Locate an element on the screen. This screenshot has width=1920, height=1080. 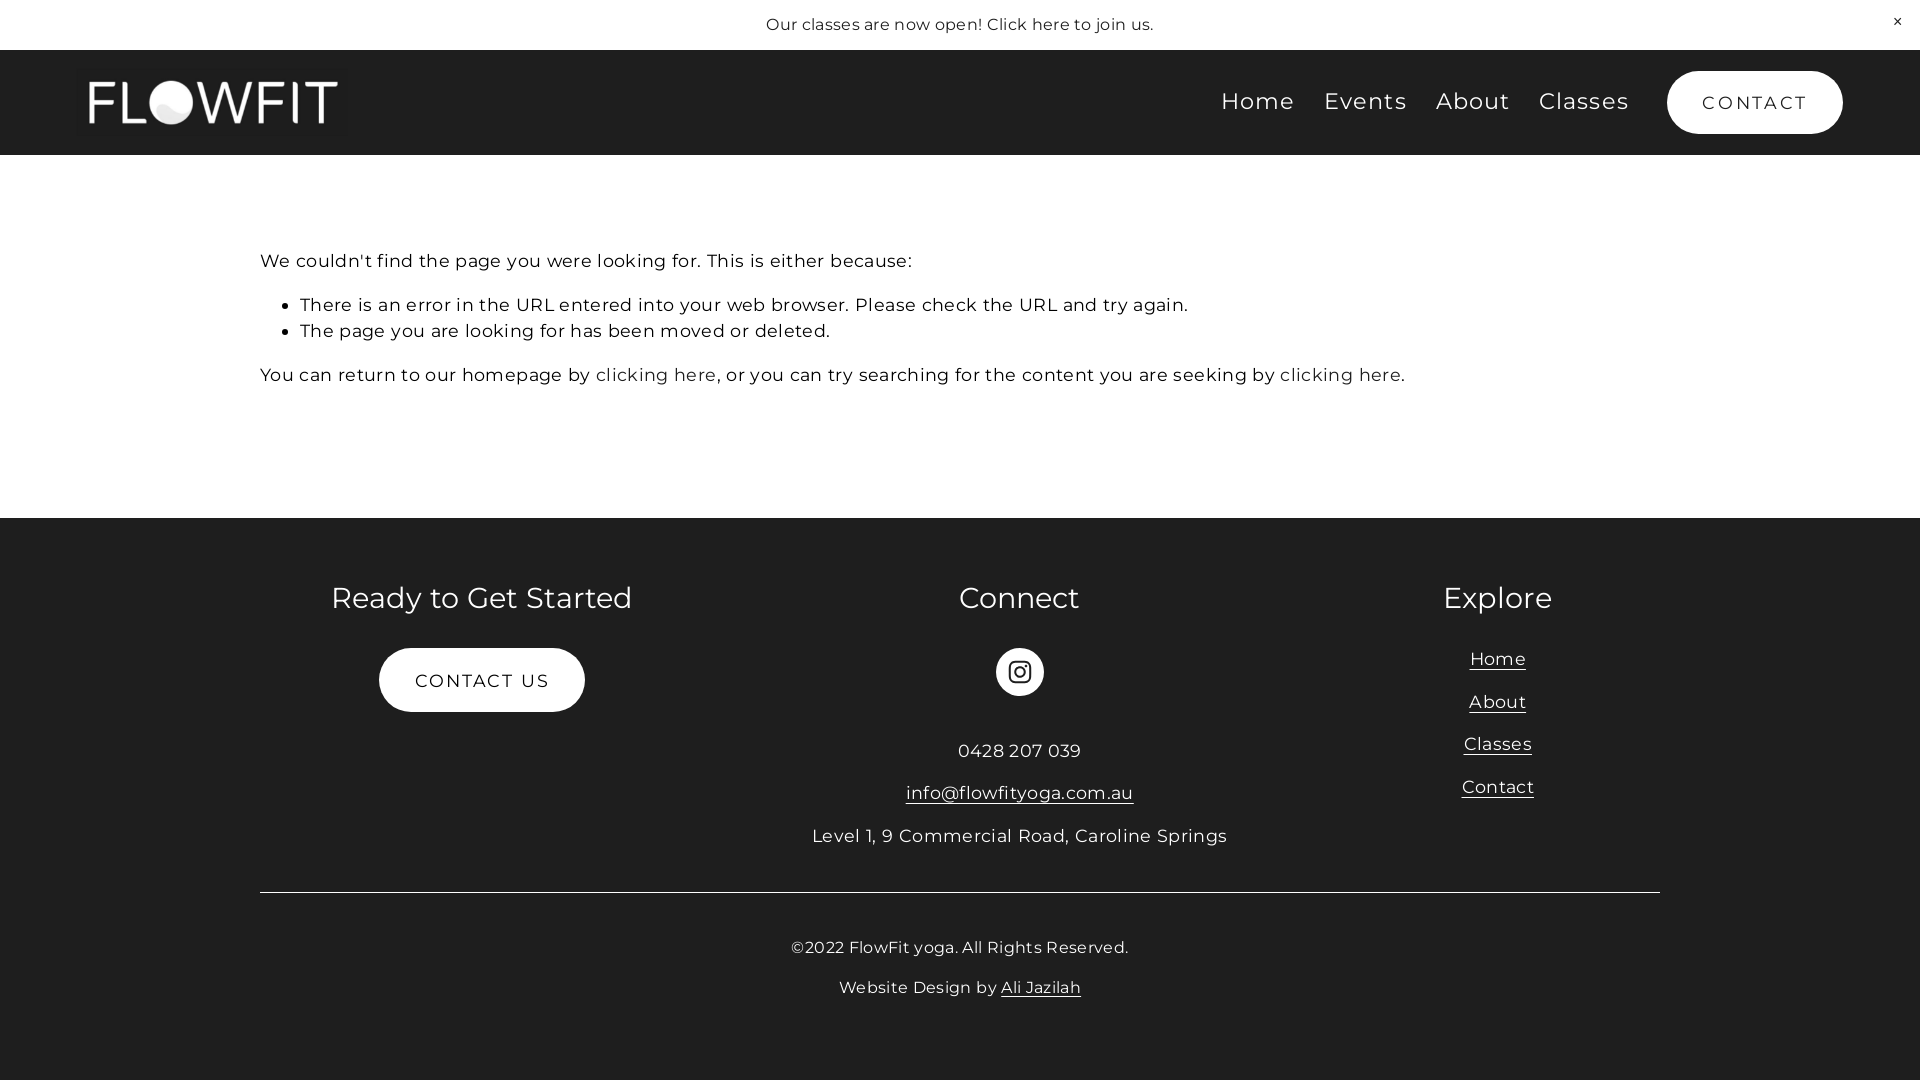
CONTACT US is located at coordinates (482, 680).